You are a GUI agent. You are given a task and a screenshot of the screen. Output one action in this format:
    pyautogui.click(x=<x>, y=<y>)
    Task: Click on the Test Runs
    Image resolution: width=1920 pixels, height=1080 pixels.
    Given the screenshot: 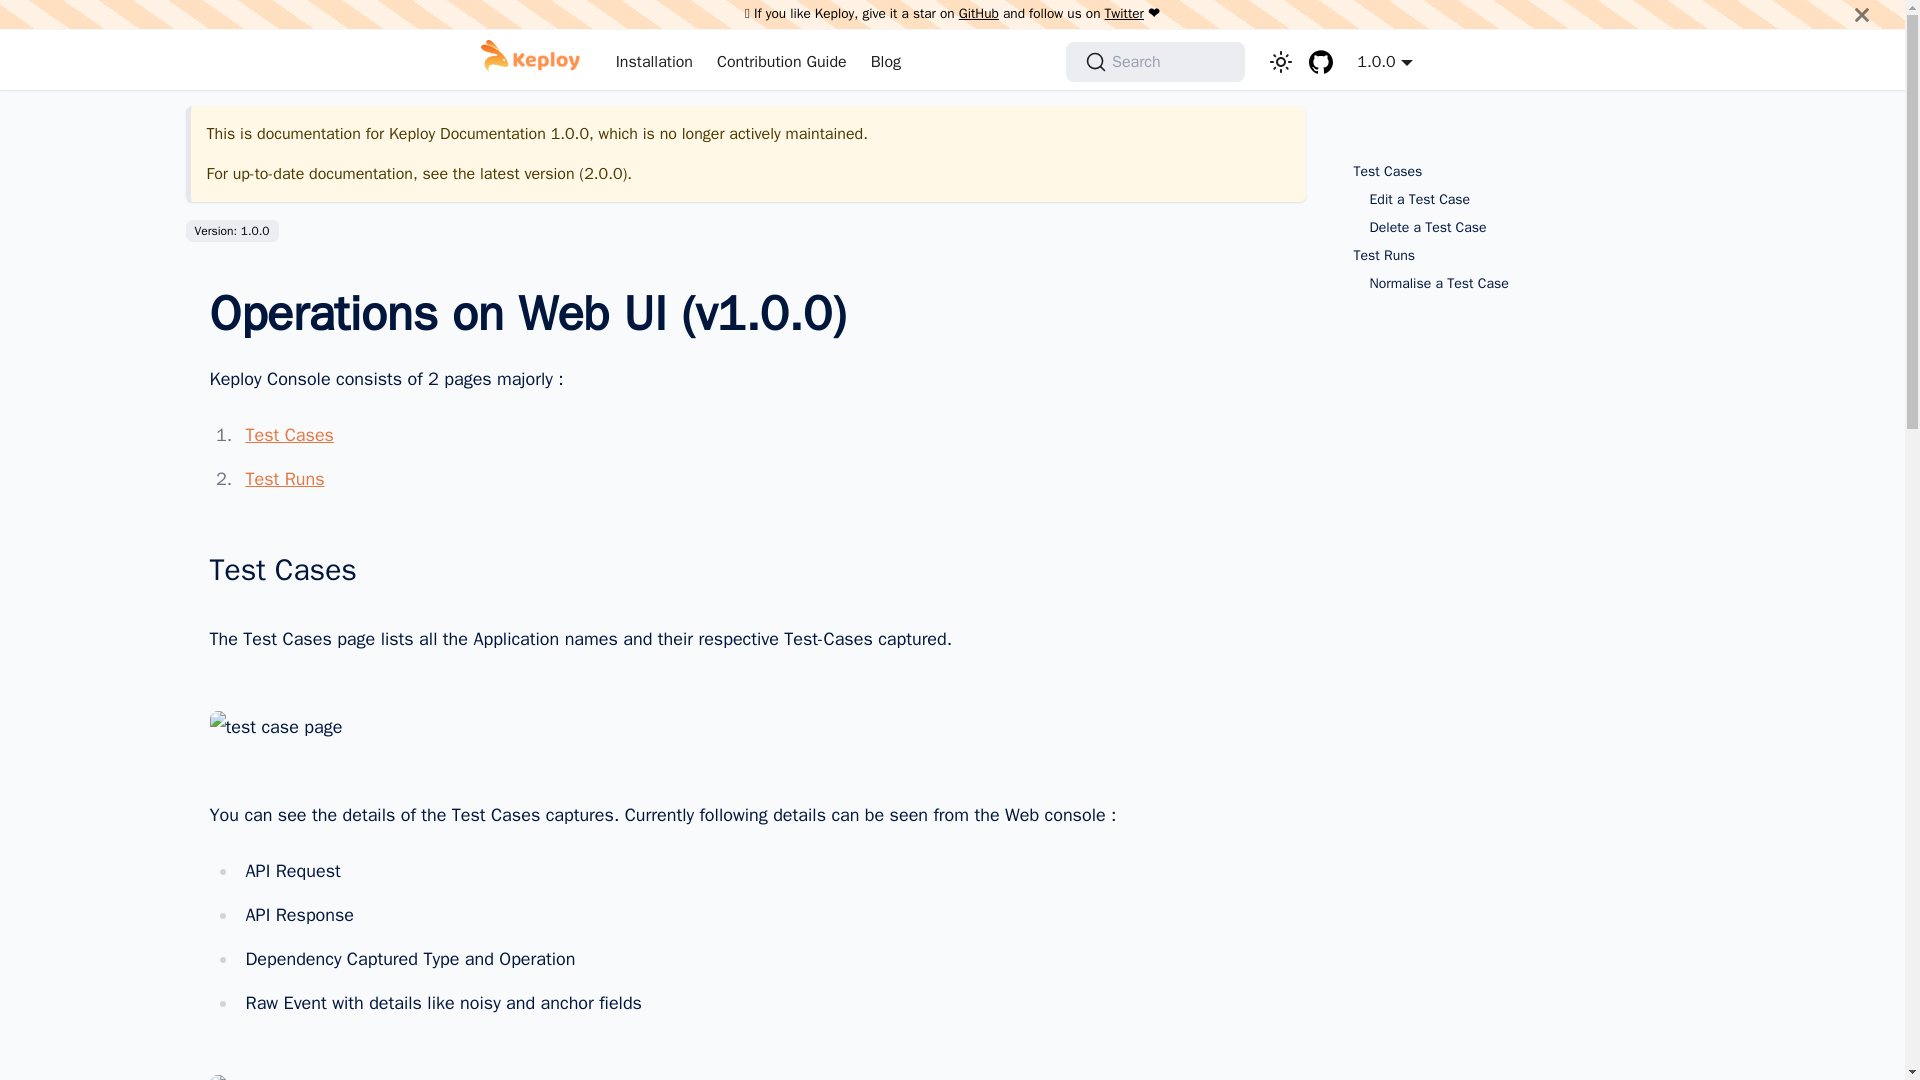 What is the action you would take?
    pyautogui.click(x=1517, y=256)
    